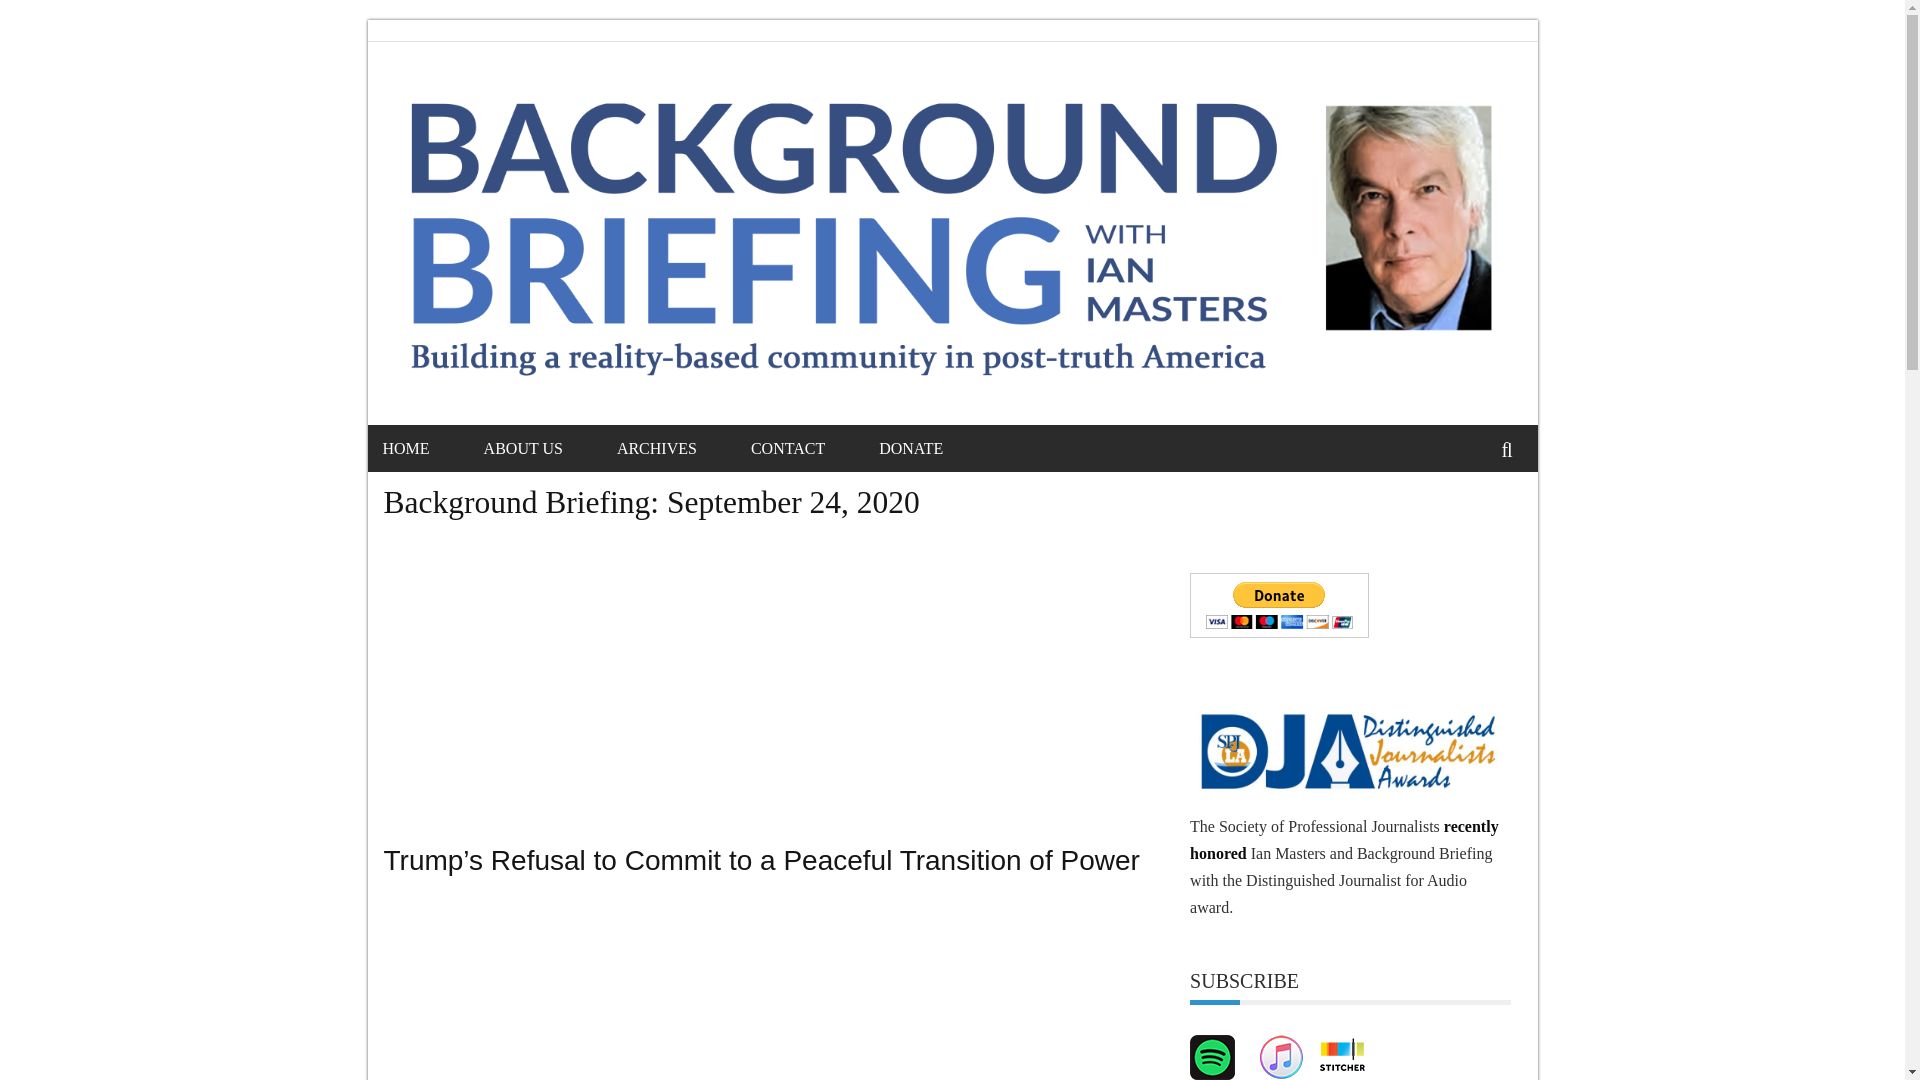 Image resolution: width=1920 pixels, height=1080 pixels. I want to click on ABOUT US, so click(548, 448).